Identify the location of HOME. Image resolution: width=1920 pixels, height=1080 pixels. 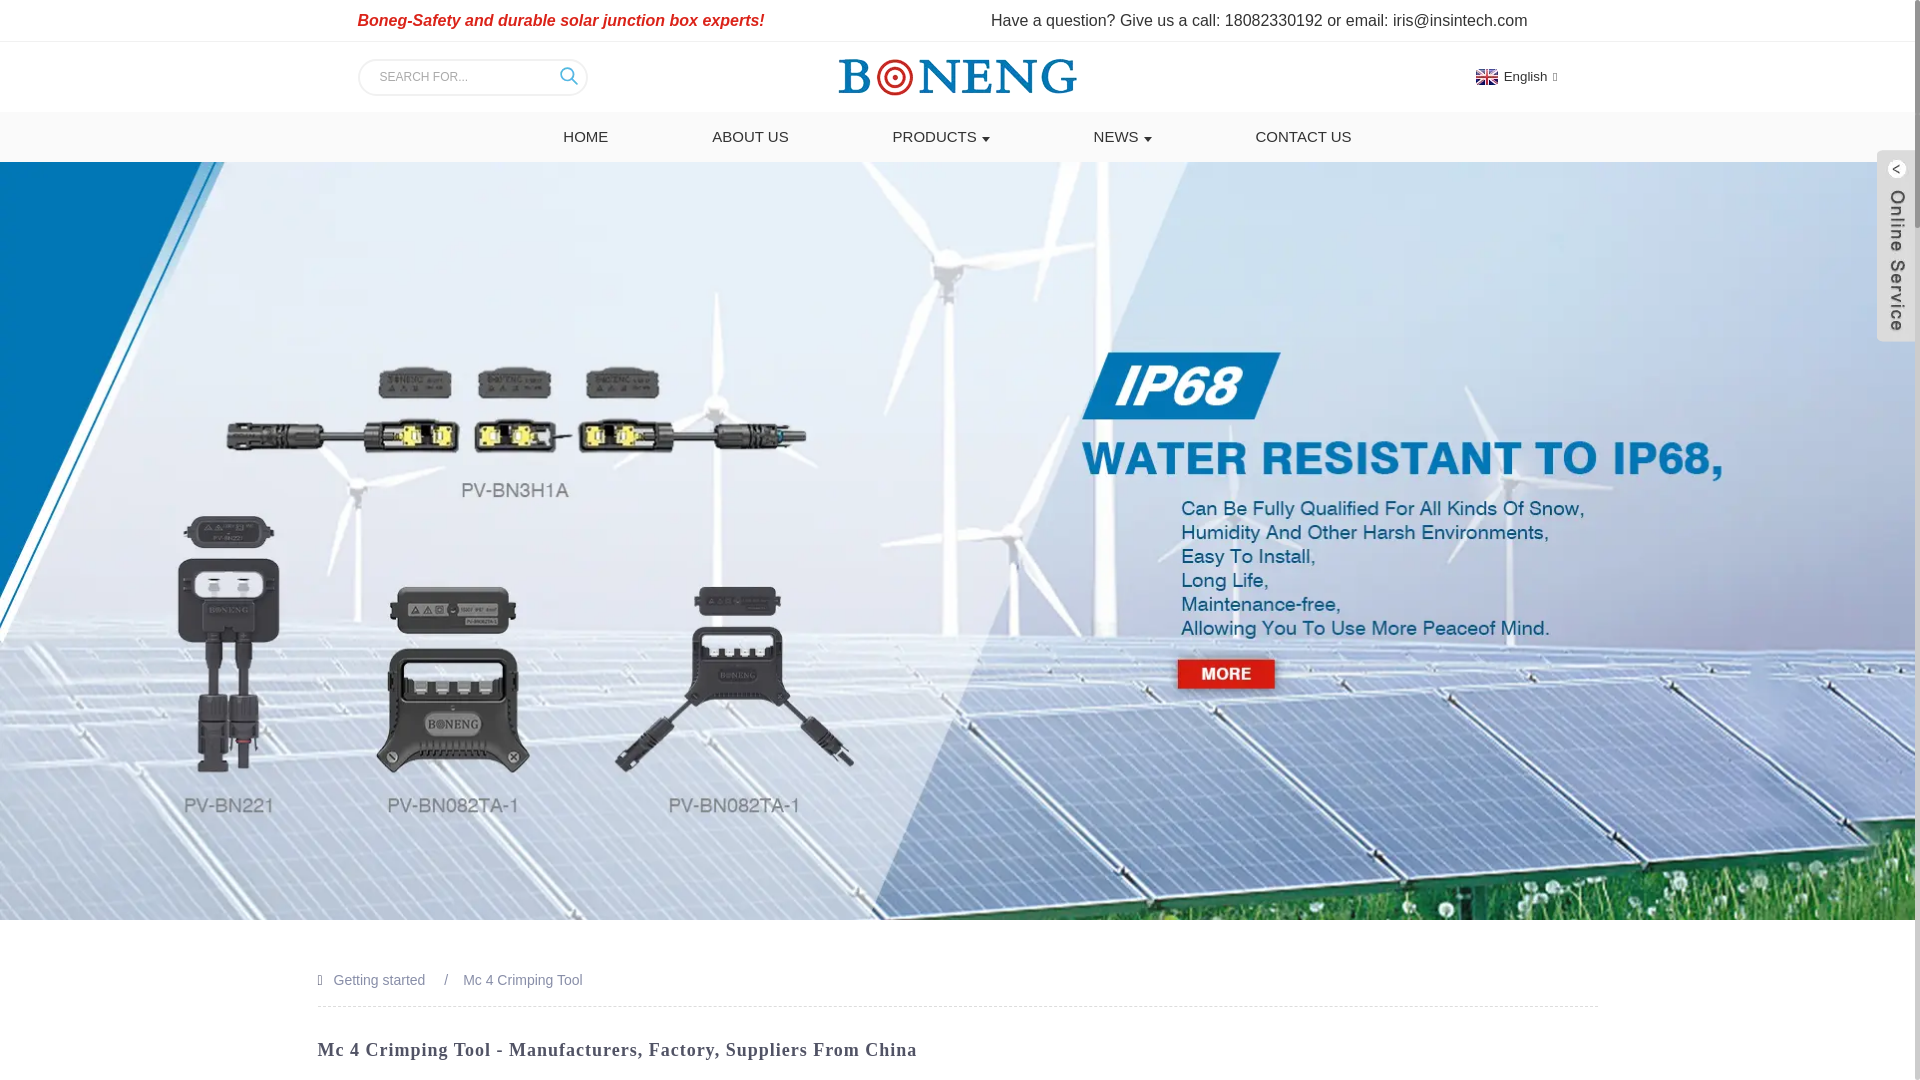
(585, 137).